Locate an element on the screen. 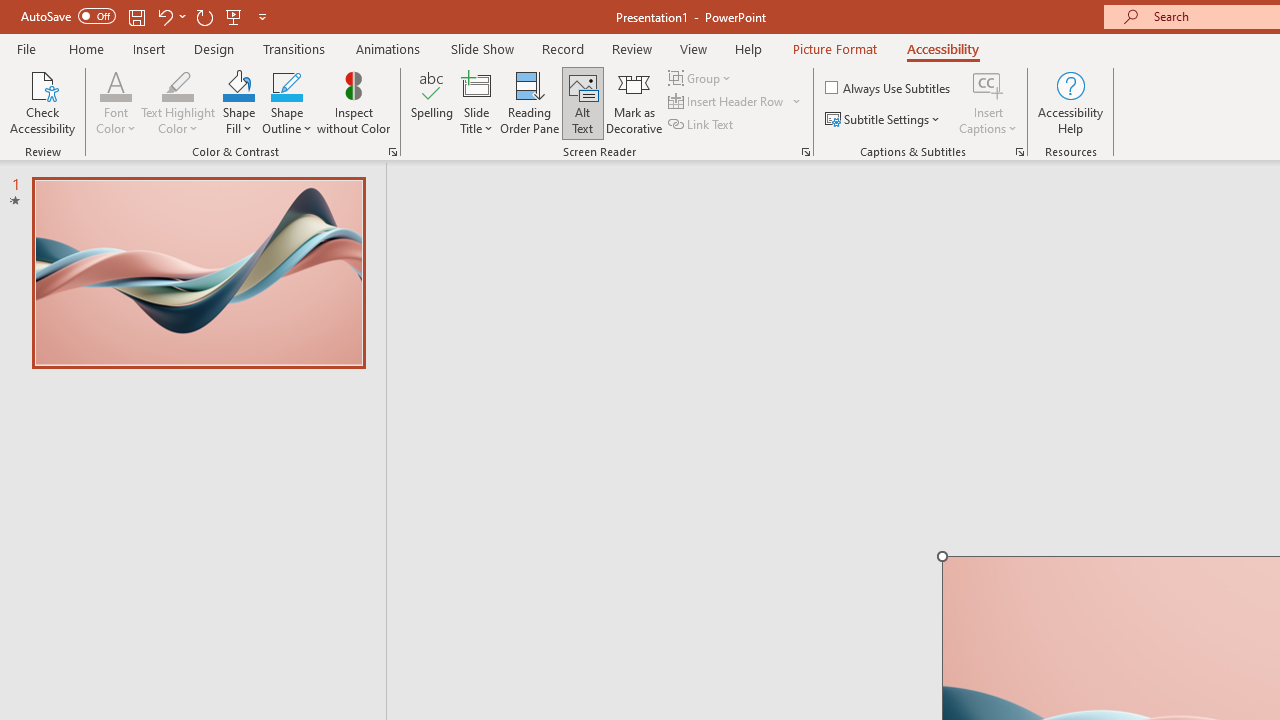 This screenshot has width=1280, height=720. Inspect without Color is located at coordinates (353, 102).